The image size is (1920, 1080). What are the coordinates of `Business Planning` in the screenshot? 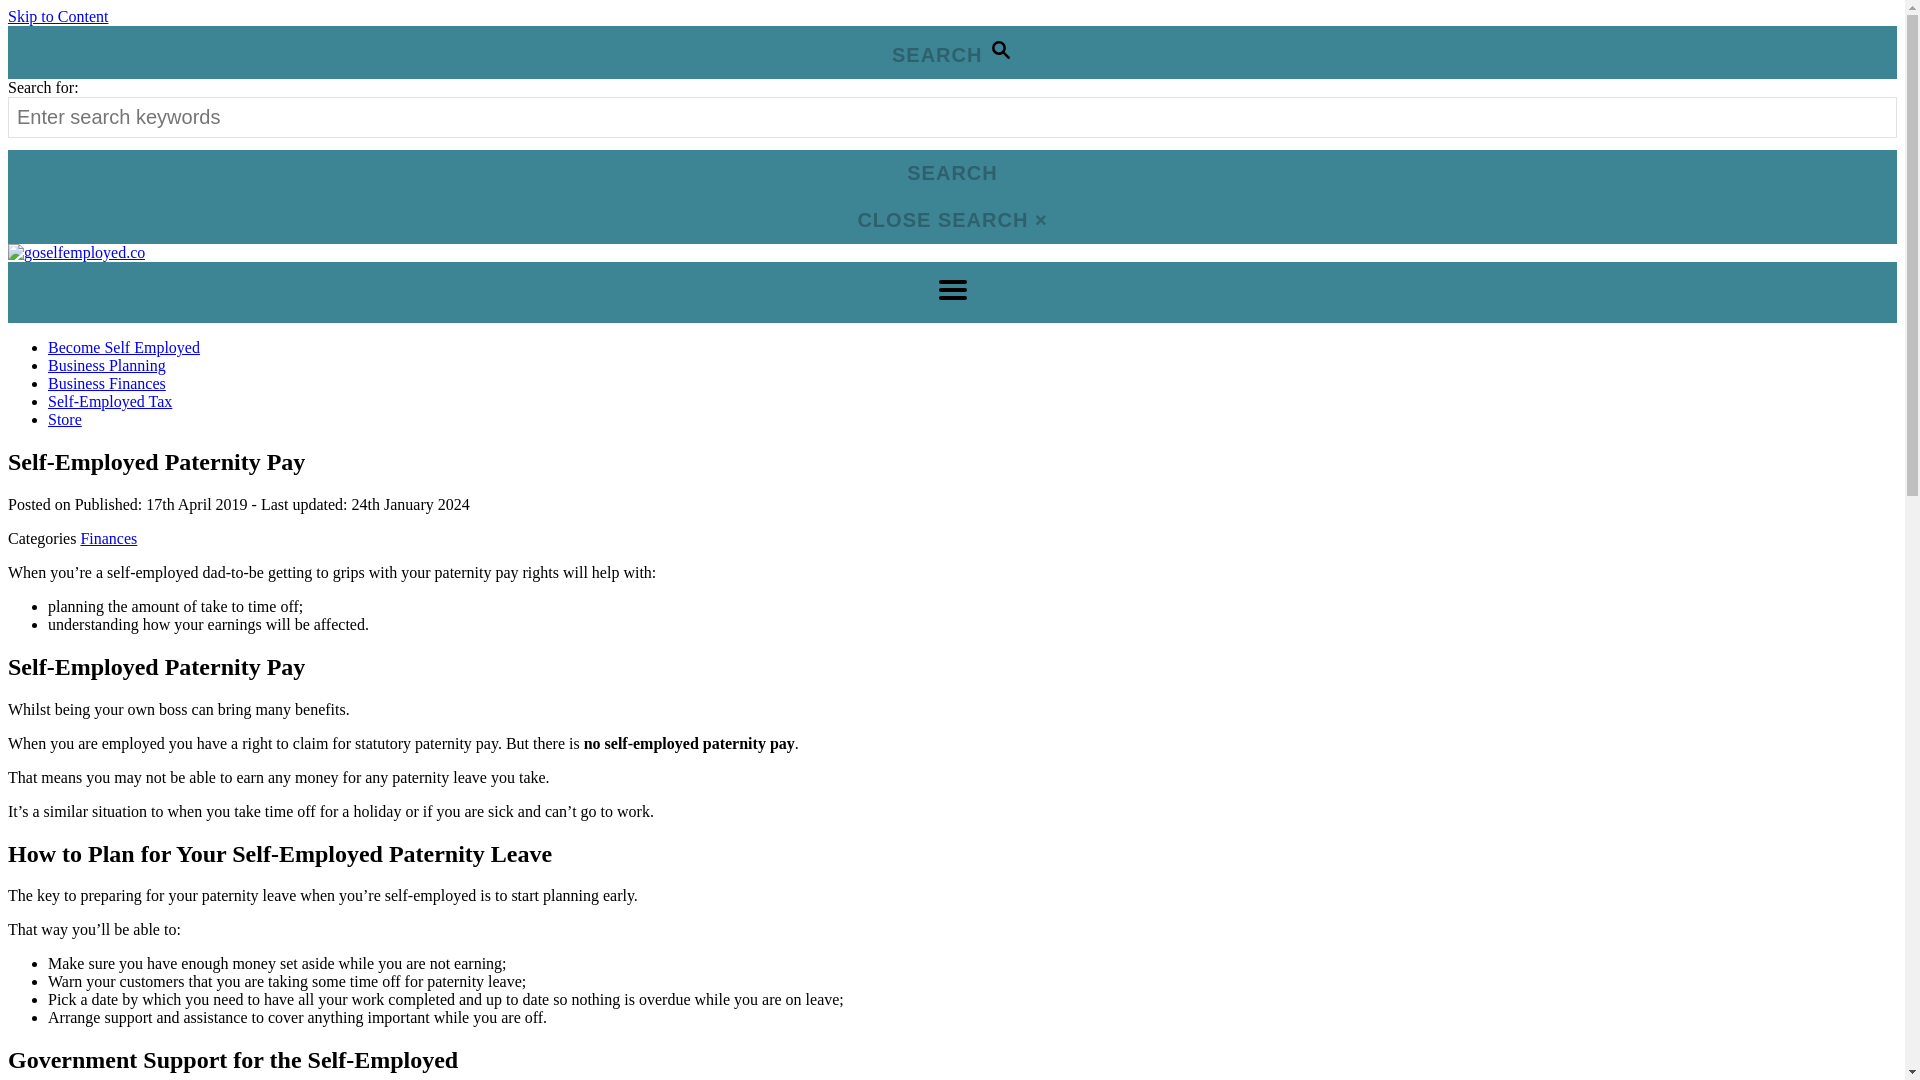 It's located at (106, 365).